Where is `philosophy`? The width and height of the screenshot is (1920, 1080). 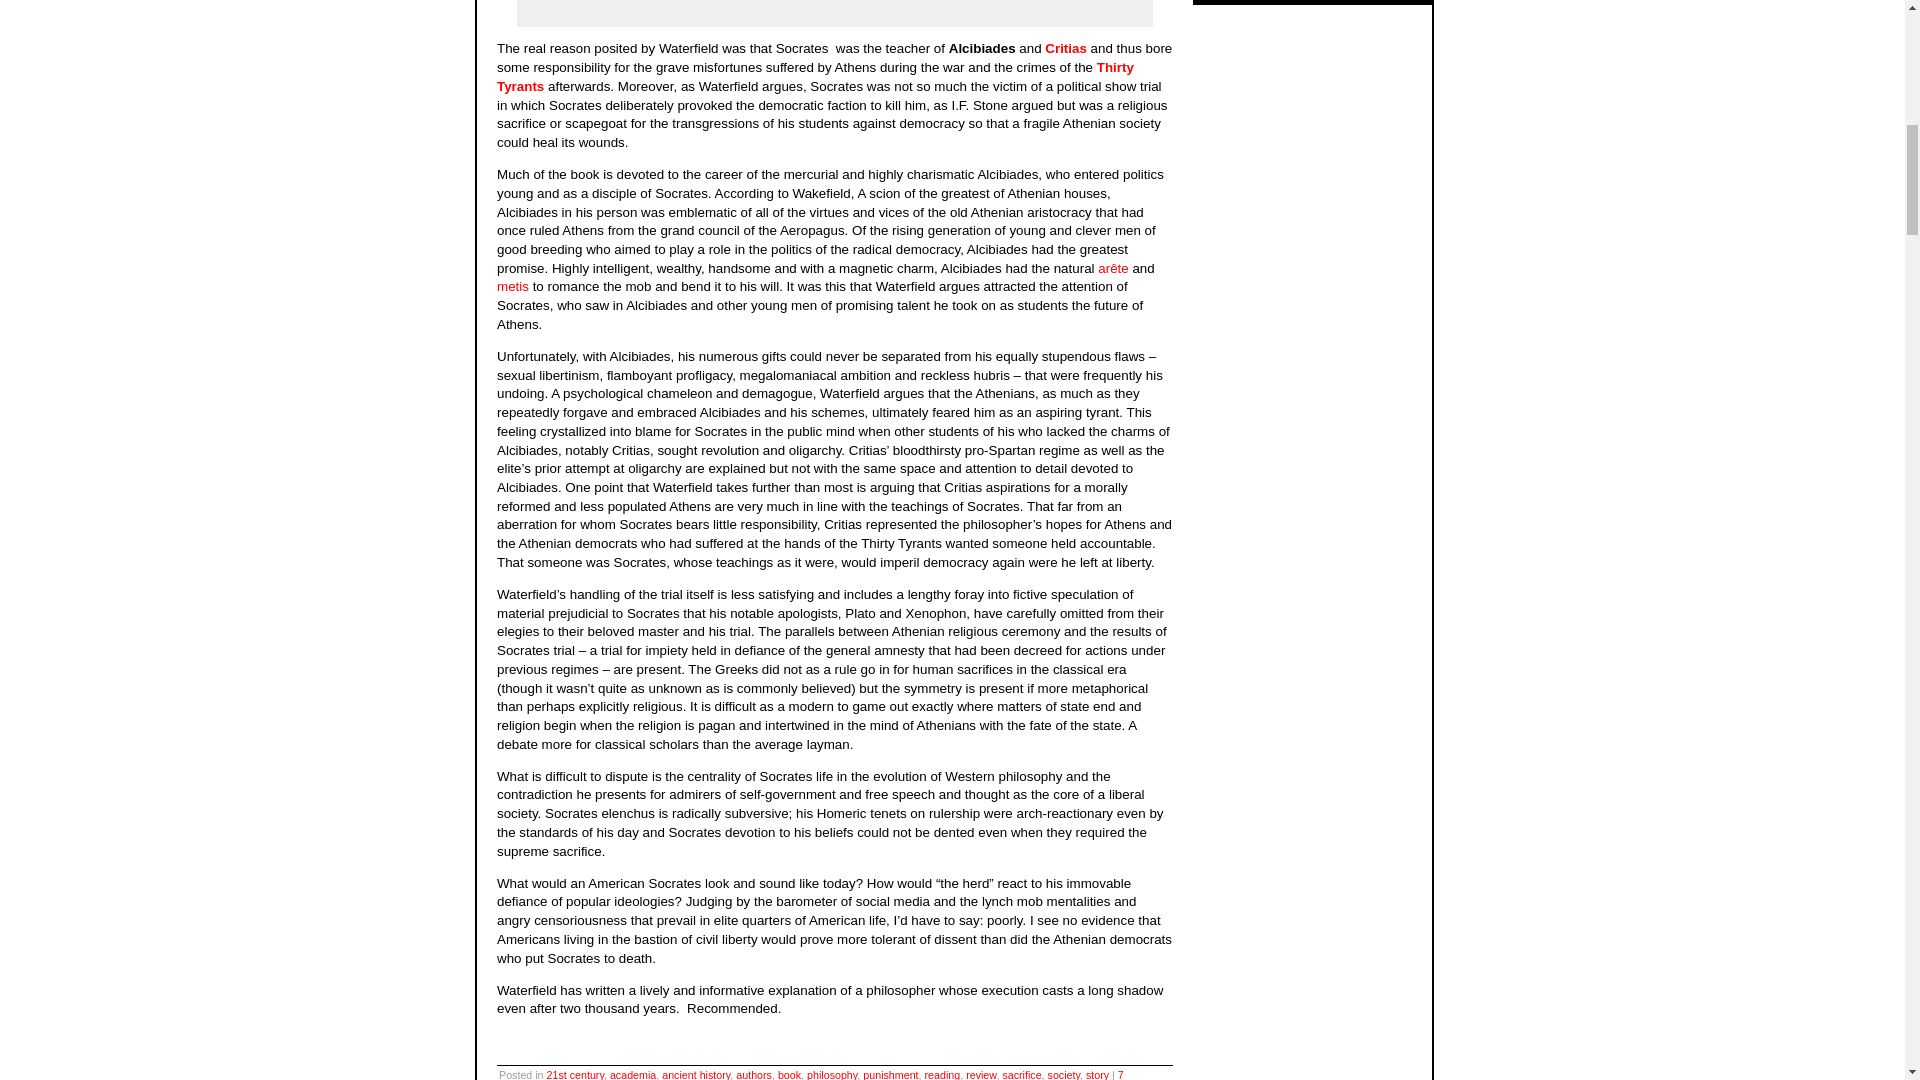 philosophy is located at coordinates (831, 1074).